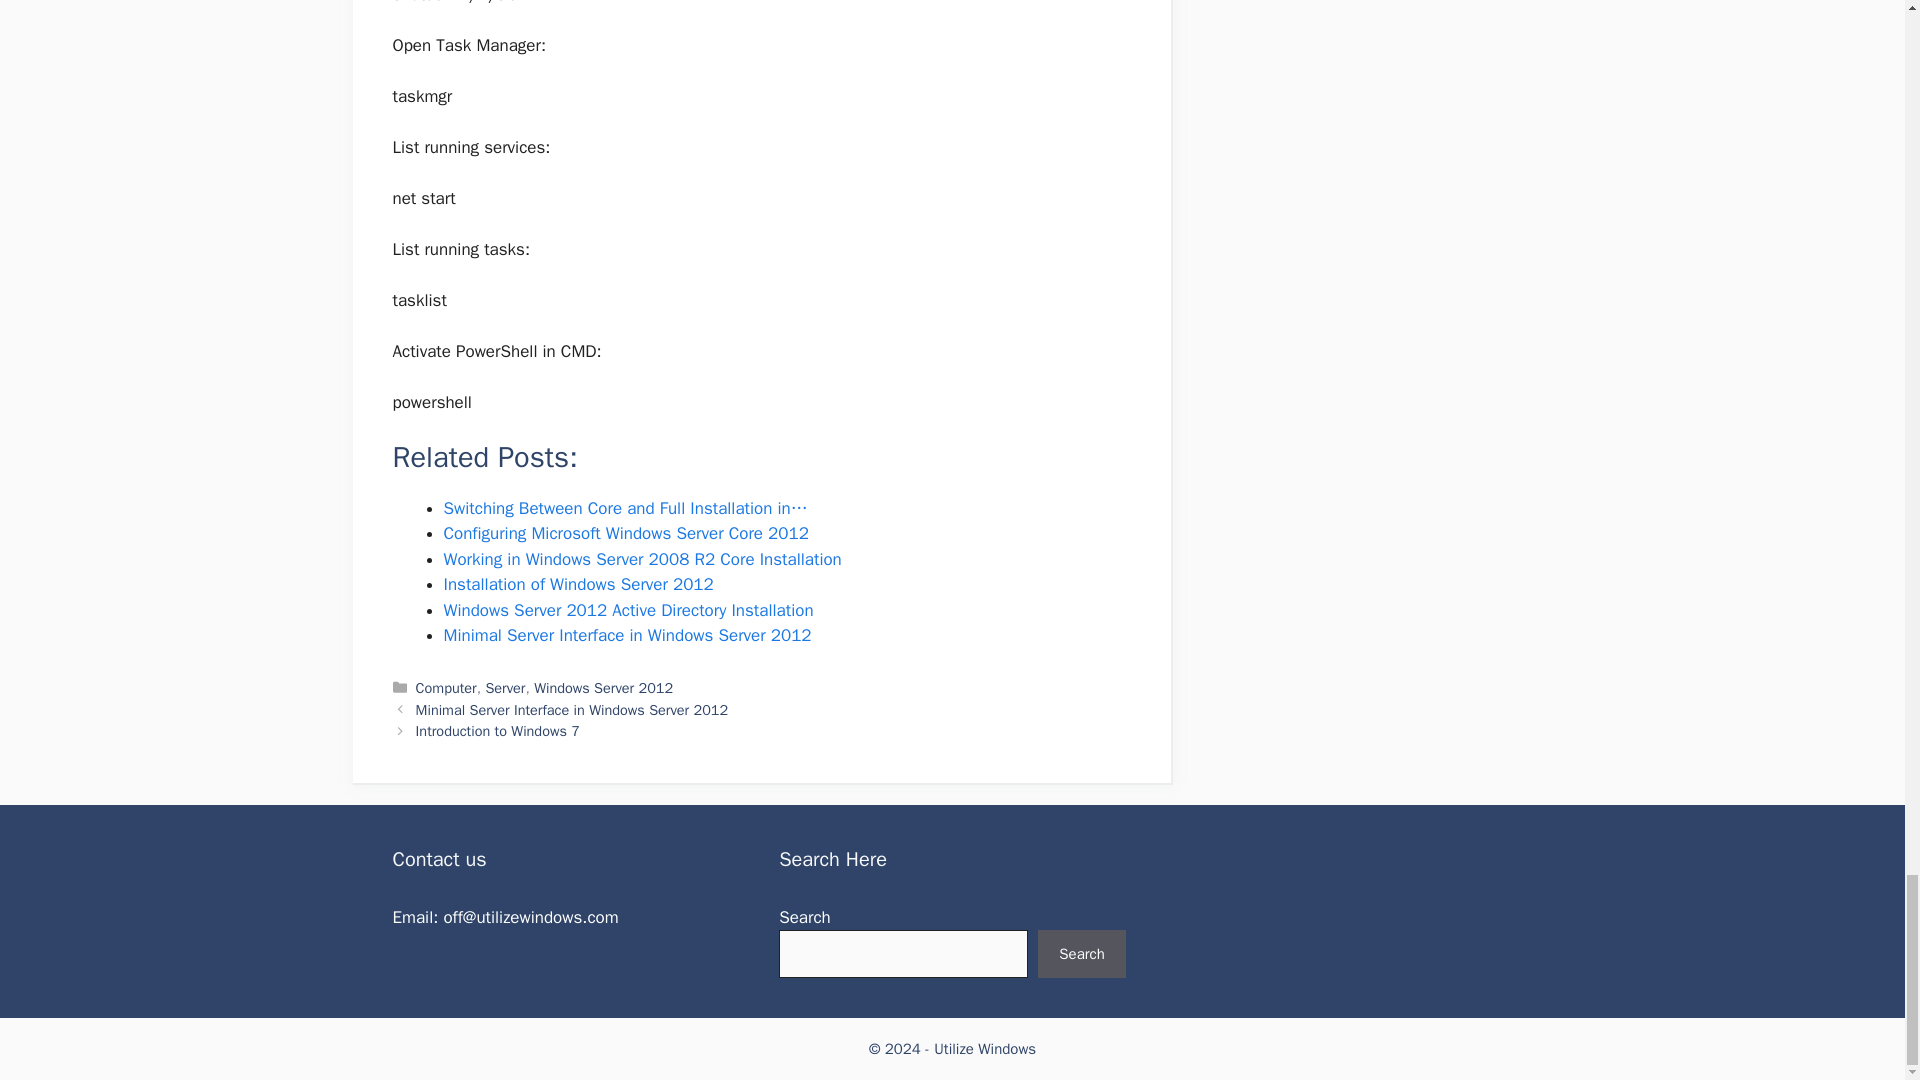  Describe the element at coordinates (572, 710) in the screenshot. I see `Minimal Server Interface in Windows Server 2012` at that location.